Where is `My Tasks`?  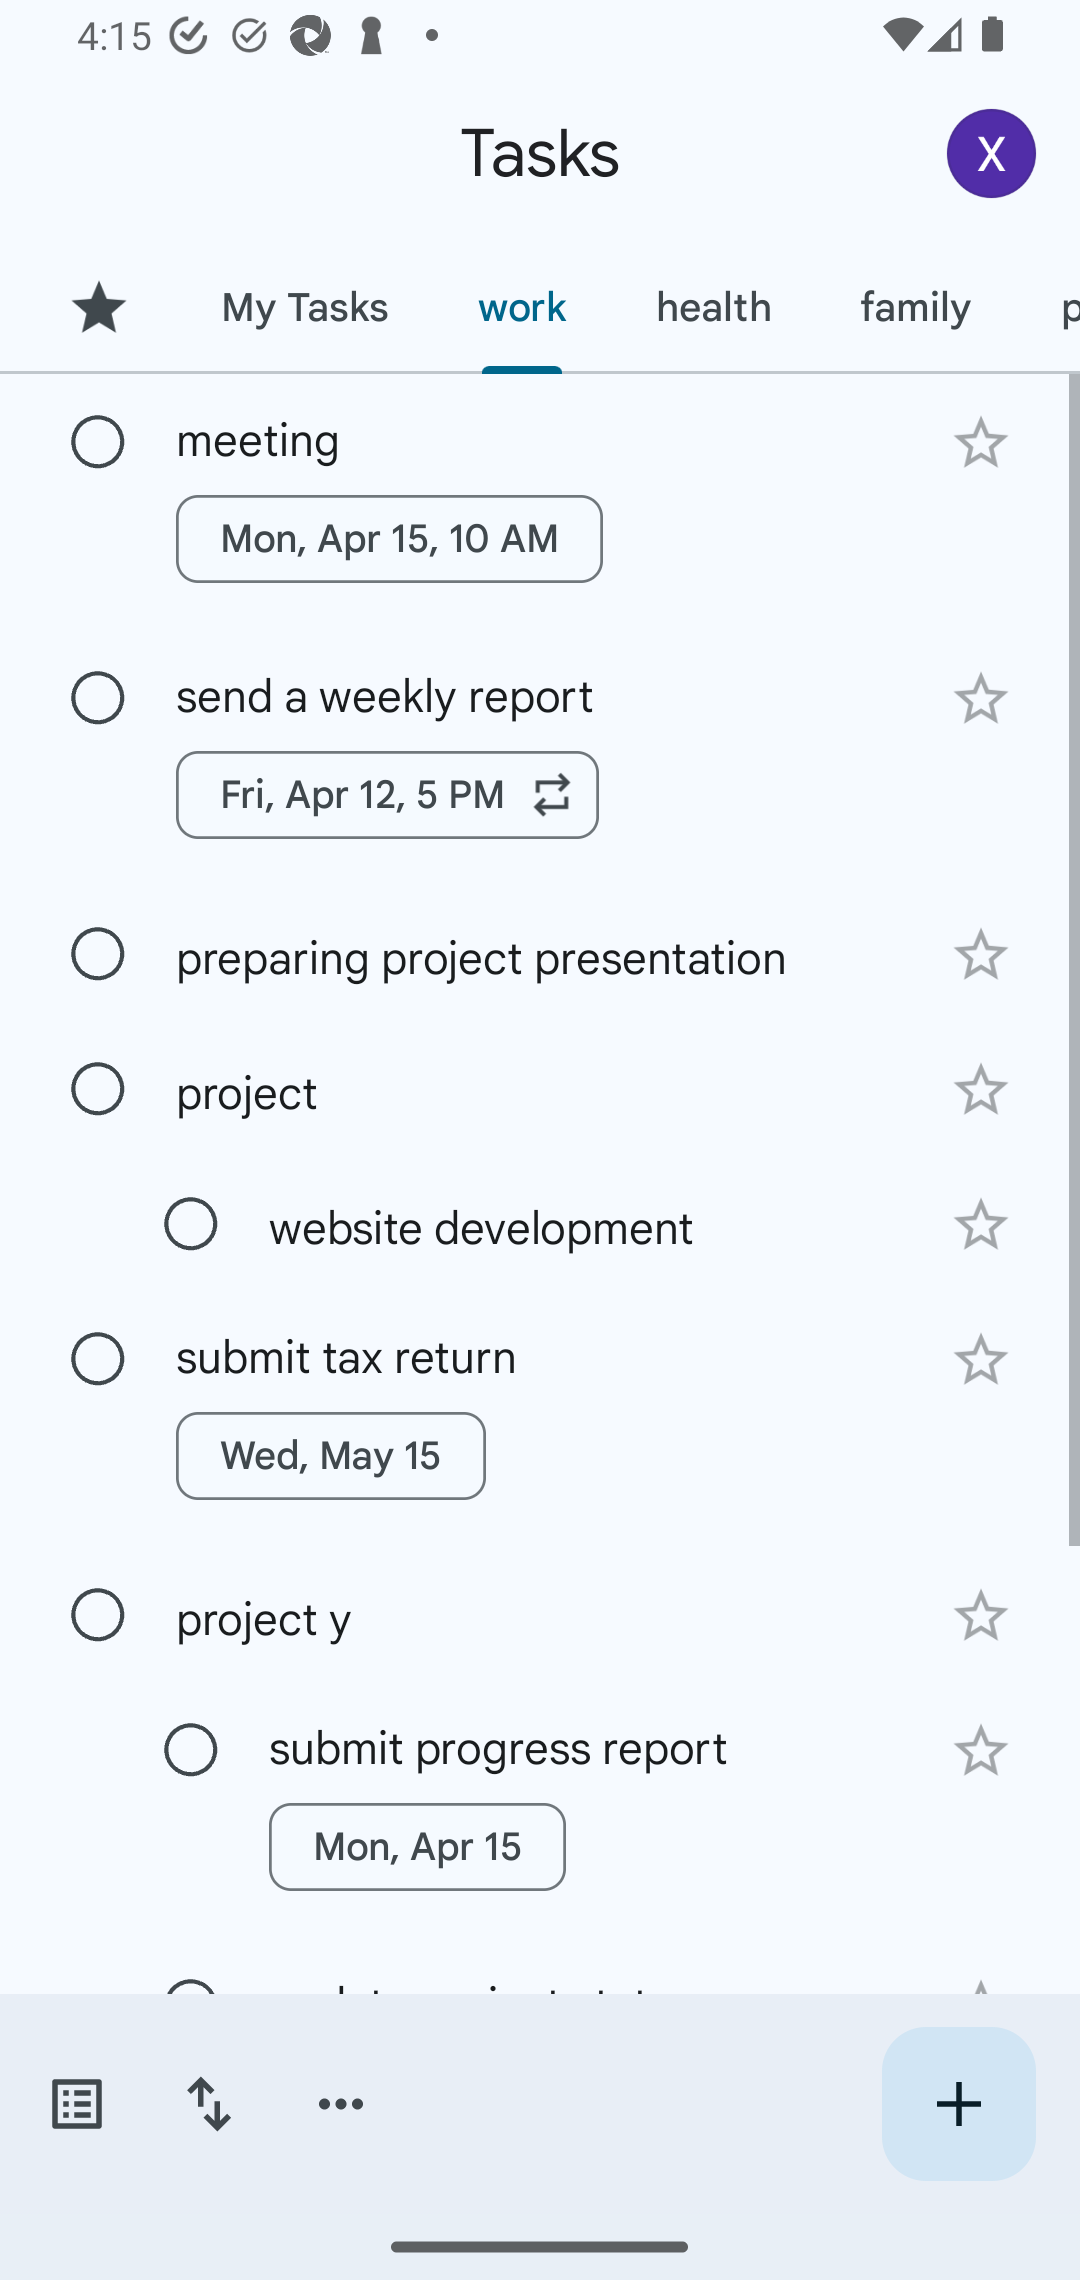
My Tasks is located at coordinates (304, 307).